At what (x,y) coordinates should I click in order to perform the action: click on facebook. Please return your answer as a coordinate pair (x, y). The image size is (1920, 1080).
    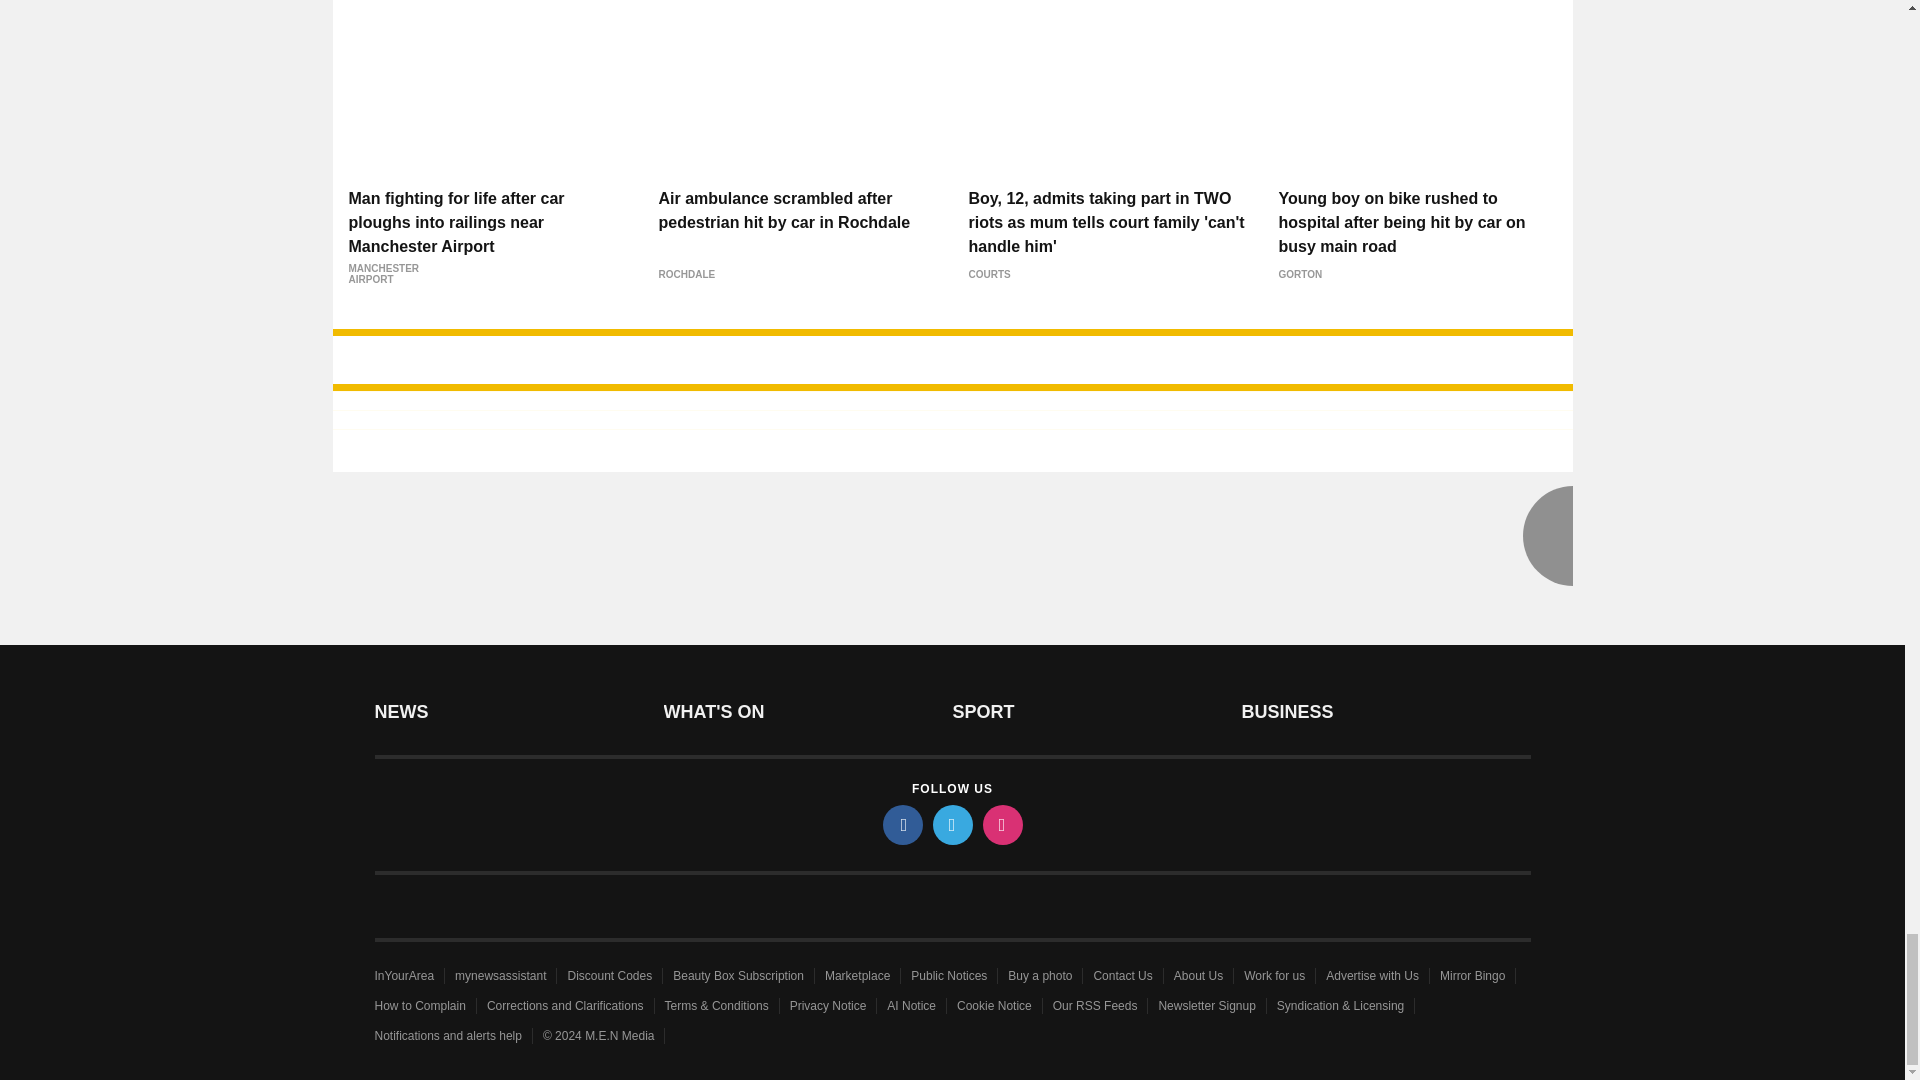
    Looking at the image, I should click on (901, 824).